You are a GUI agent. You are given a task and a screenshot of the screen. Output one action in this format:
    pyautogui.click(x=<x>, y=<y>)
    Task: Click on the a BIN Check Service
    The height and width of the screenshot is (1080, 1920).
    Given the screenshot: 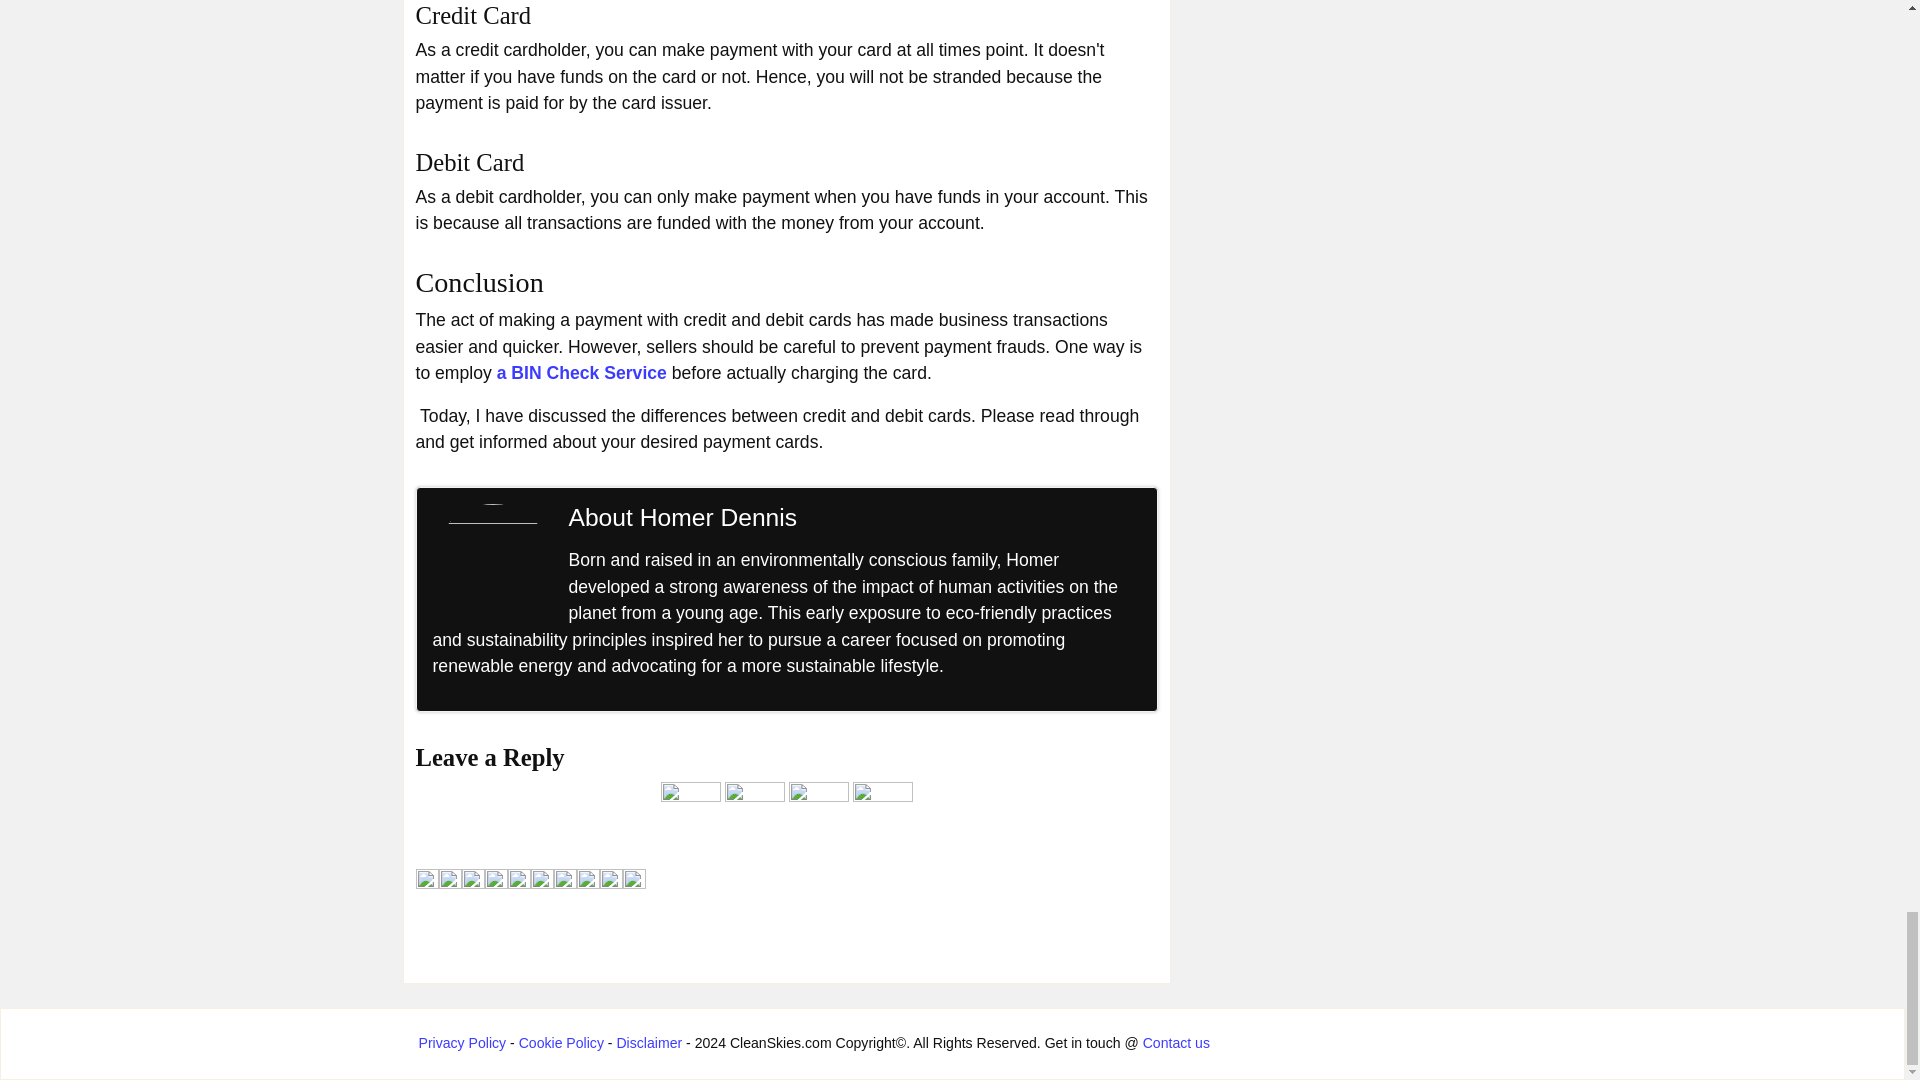 What is the action you would take?
    pyautogui.click(x=582, y=372)
    